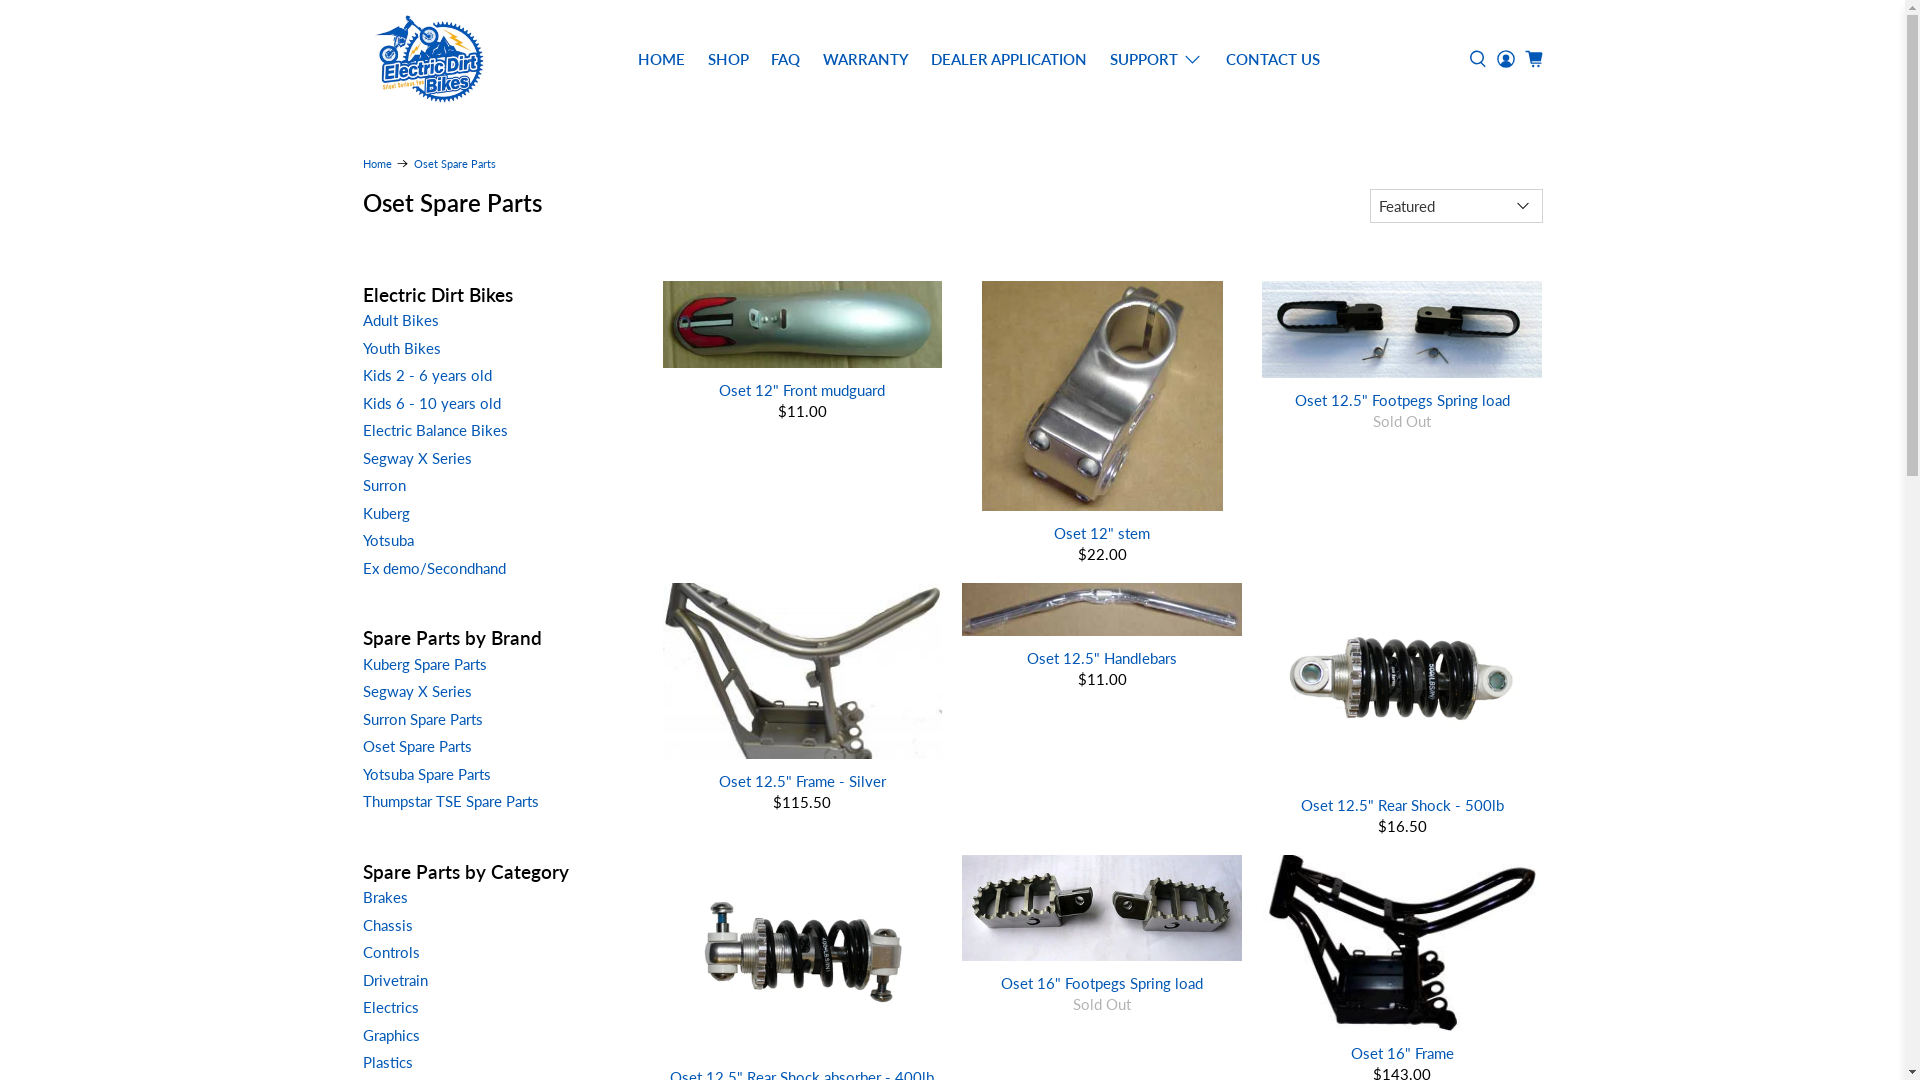 This screenshot has width=1920, height=1080. What do you see at coordinates (384, 485) in the screenshot?
I see `Surron` at bounding box center [384, 485].